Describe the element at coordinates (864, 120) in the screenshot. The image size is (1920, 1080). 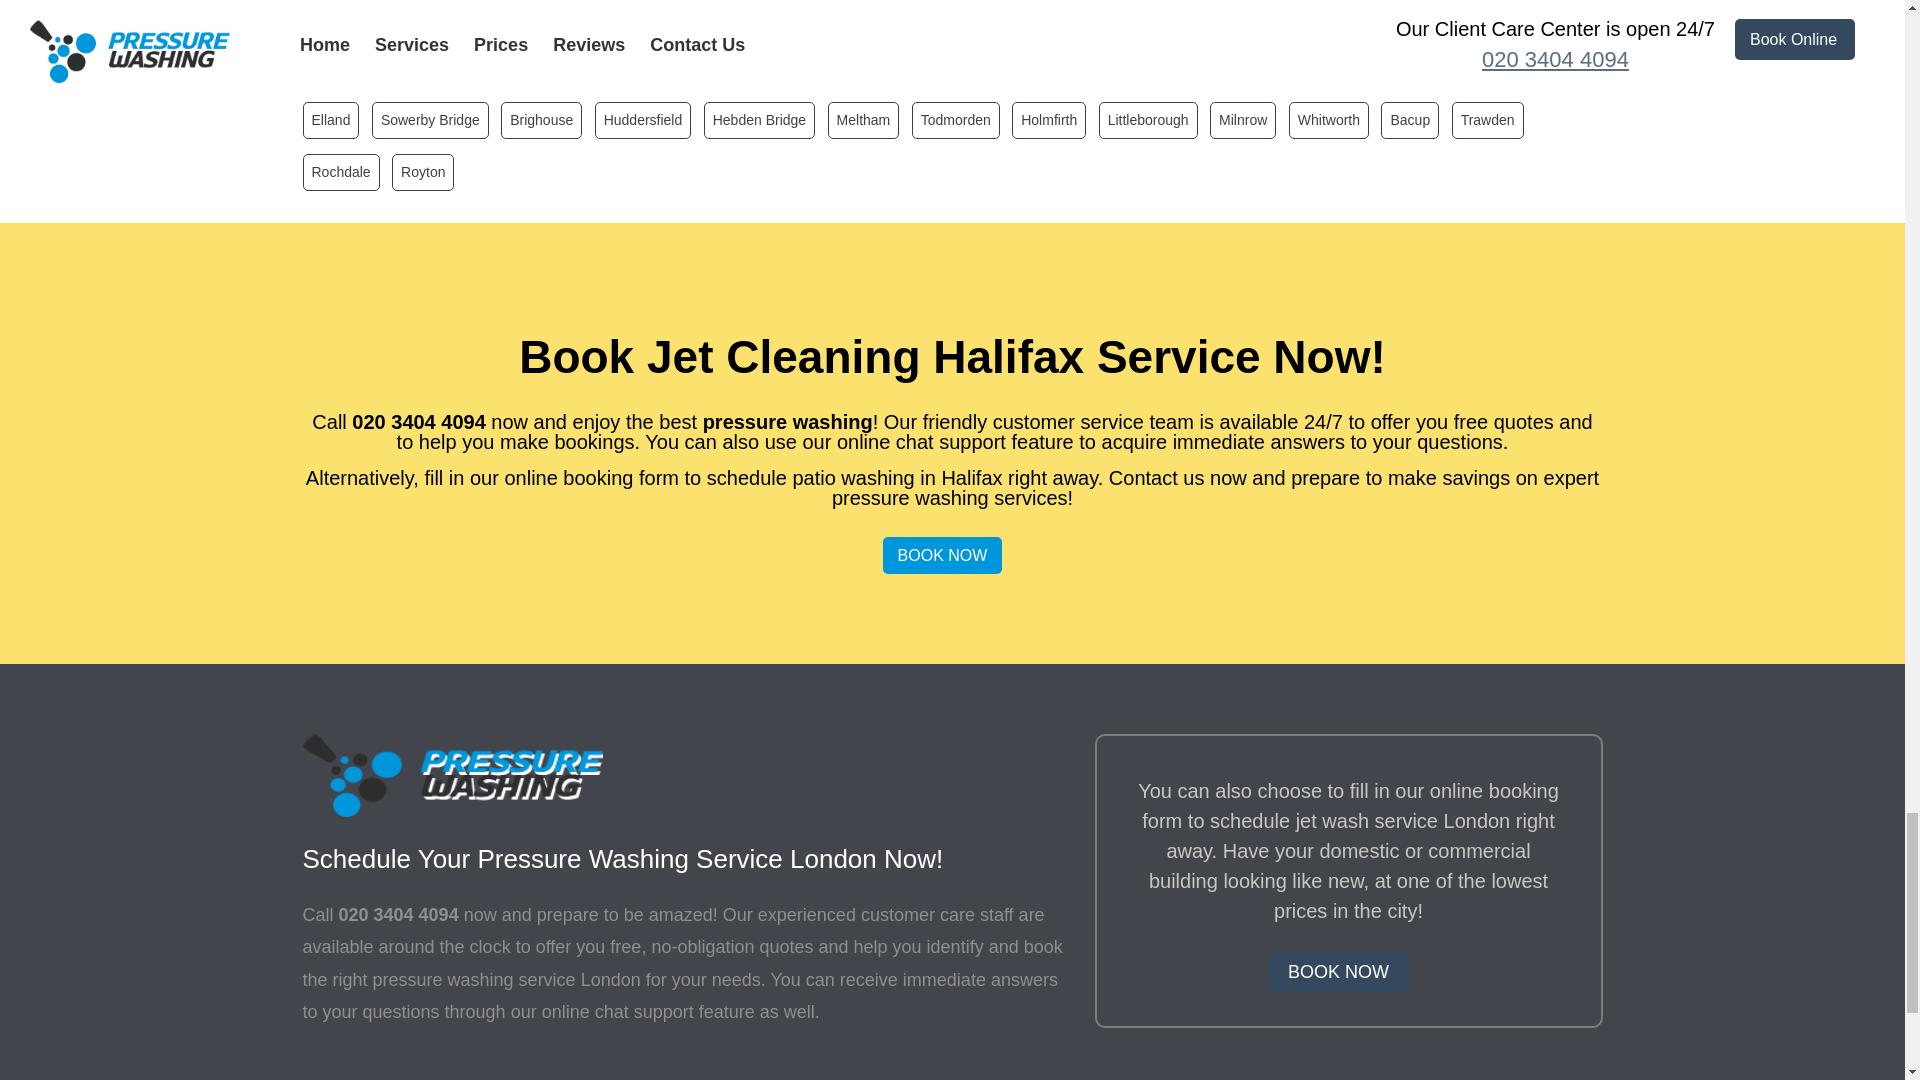
I see `Meltham` at that location.